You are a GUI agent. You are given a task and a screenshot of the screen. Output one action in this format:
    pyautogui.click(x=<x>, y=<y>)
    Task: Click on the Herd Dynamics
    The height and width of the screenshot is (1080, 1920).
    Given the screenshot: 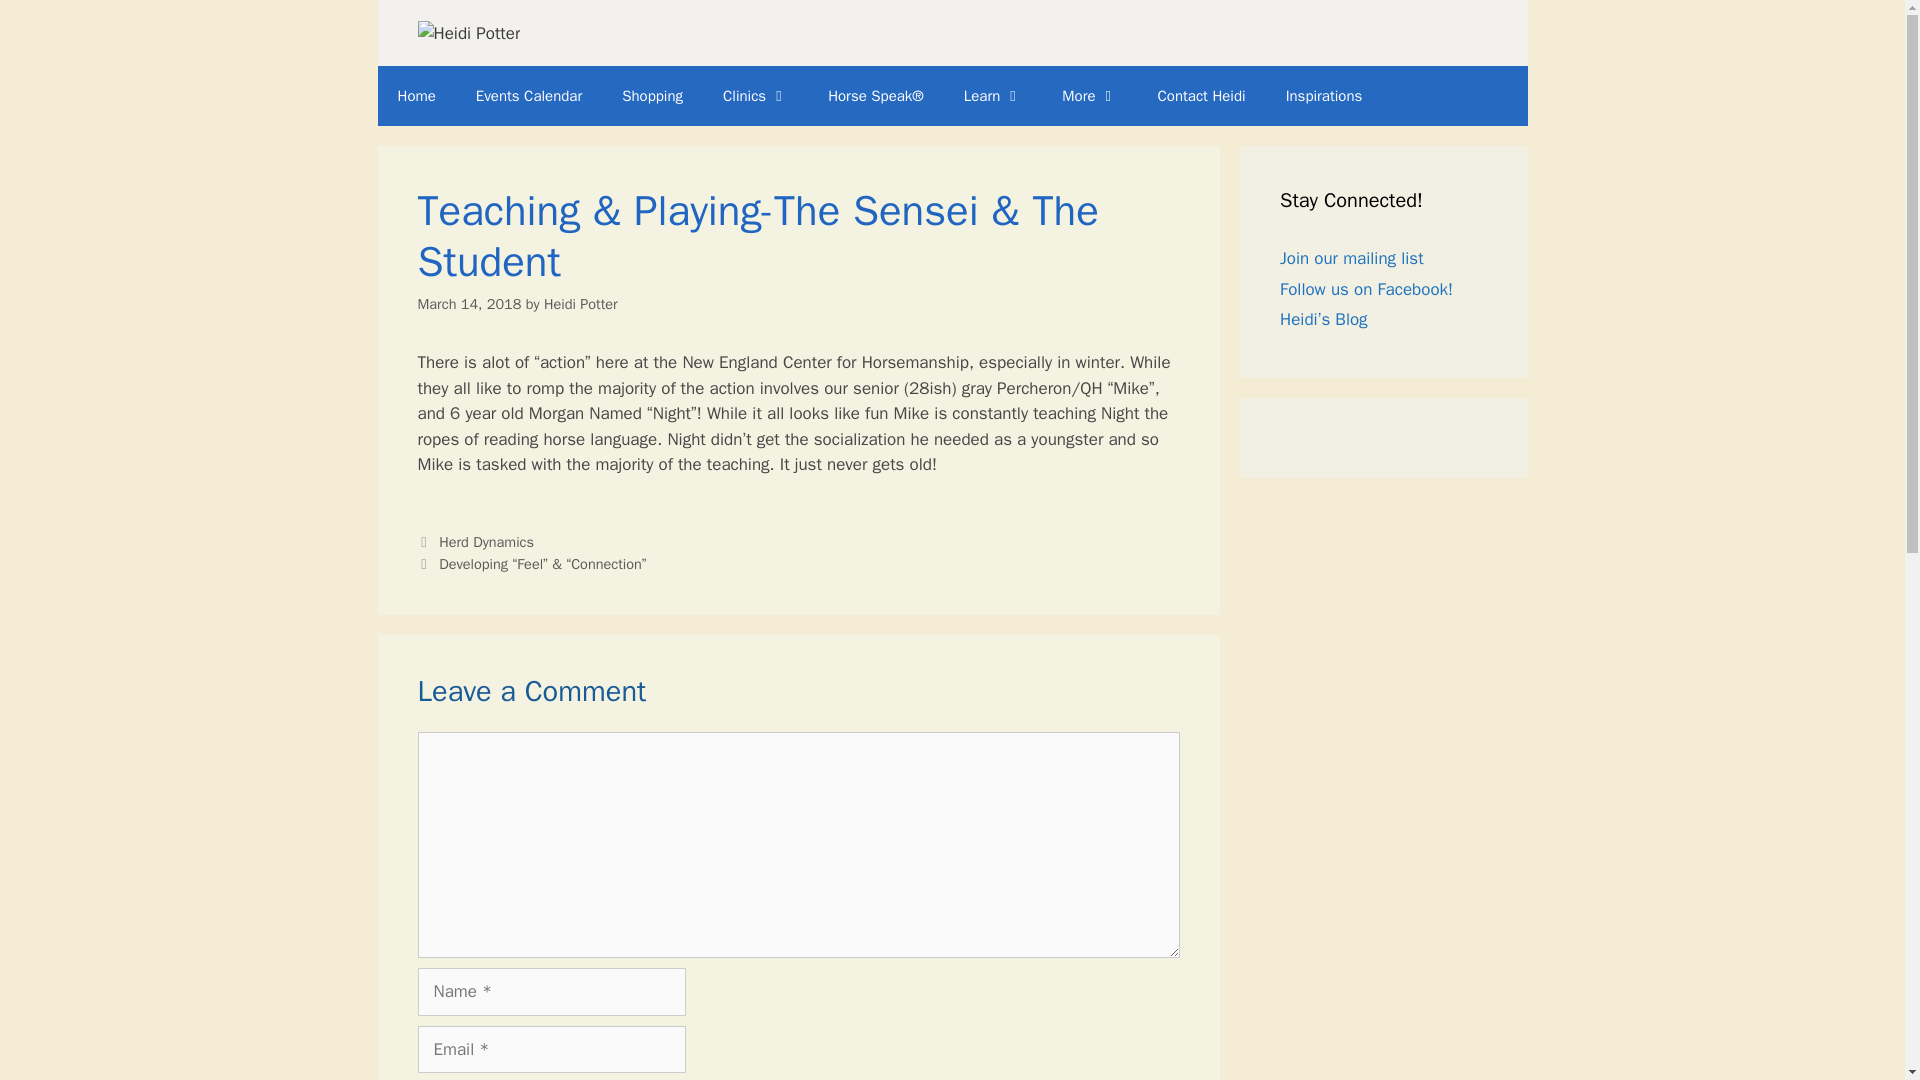 What is the action you would take?
    pyautogui.click(x=486, y=542)
    